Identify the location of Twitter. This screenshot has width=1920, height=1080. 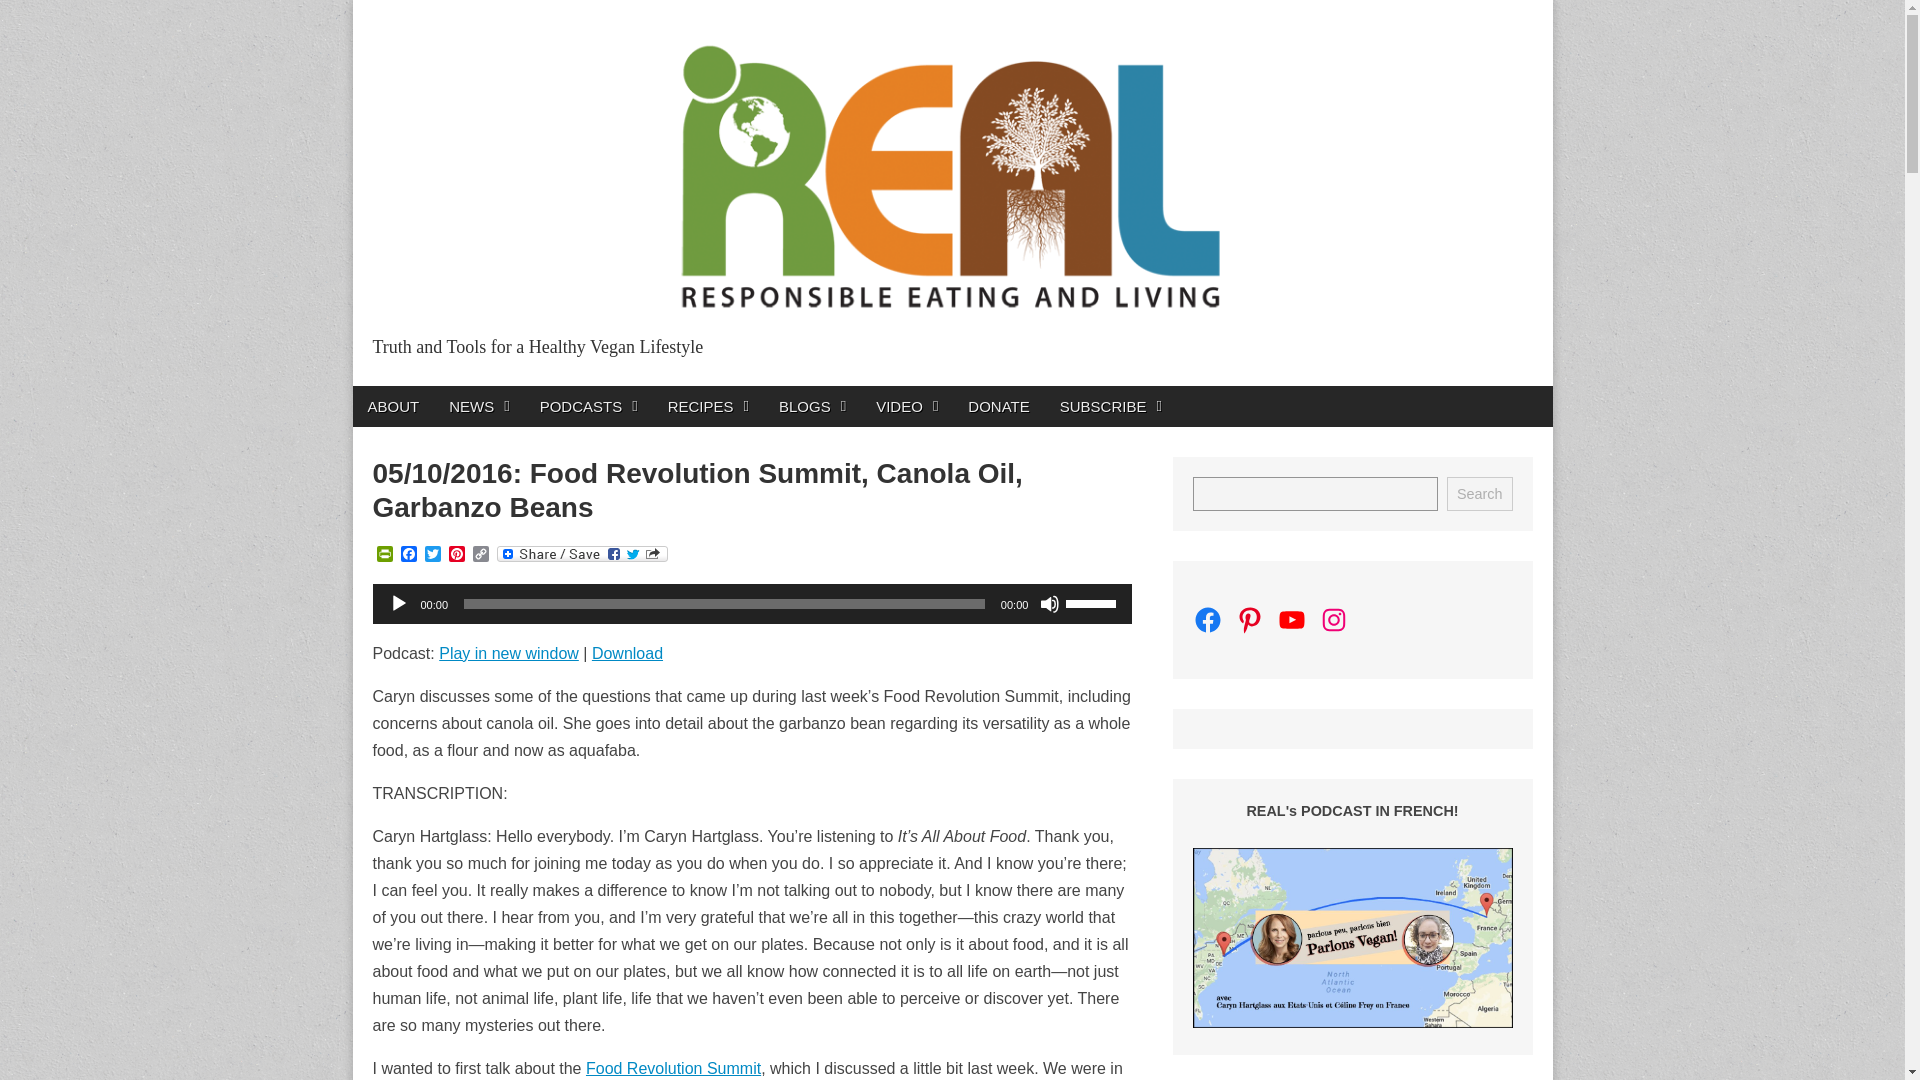
(432, 555).